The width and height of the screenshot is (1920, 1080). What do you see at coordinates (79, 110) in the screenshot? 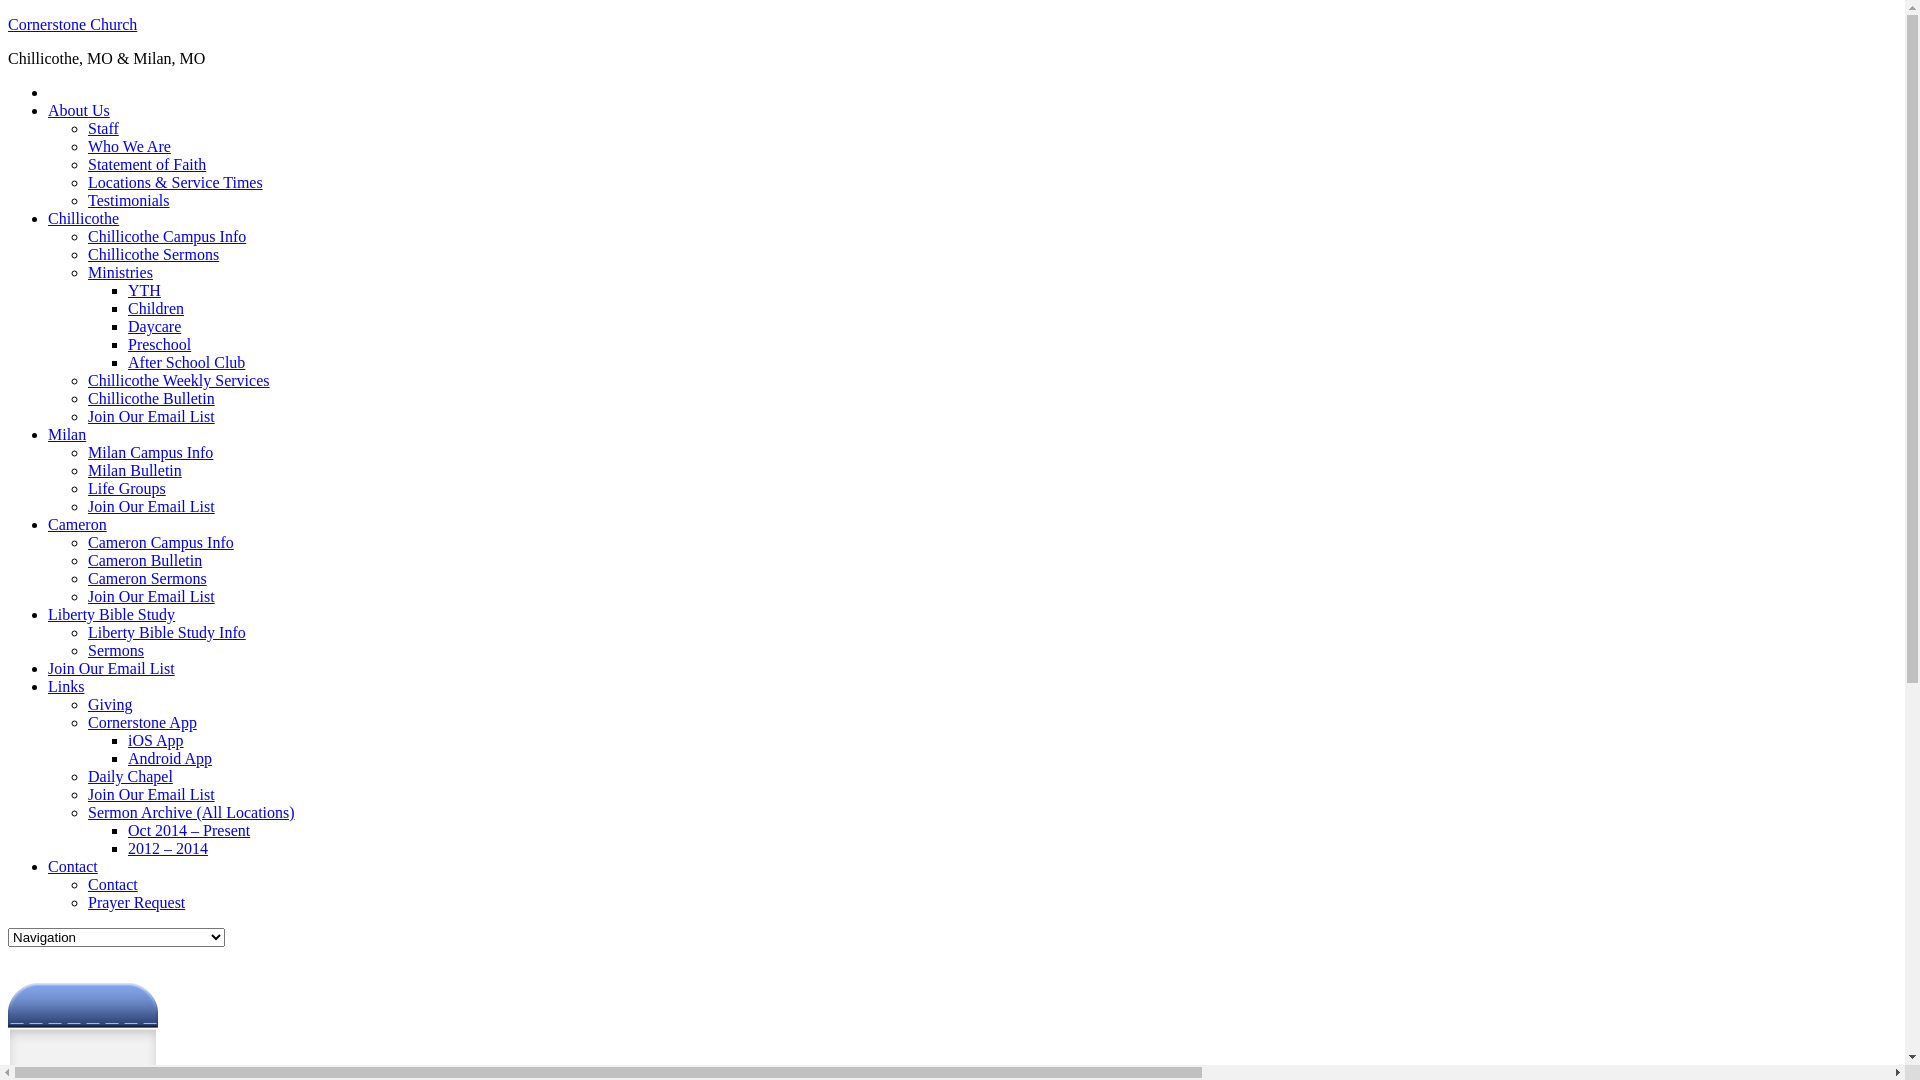
I see `About Us` at bounding box center [79, 110].